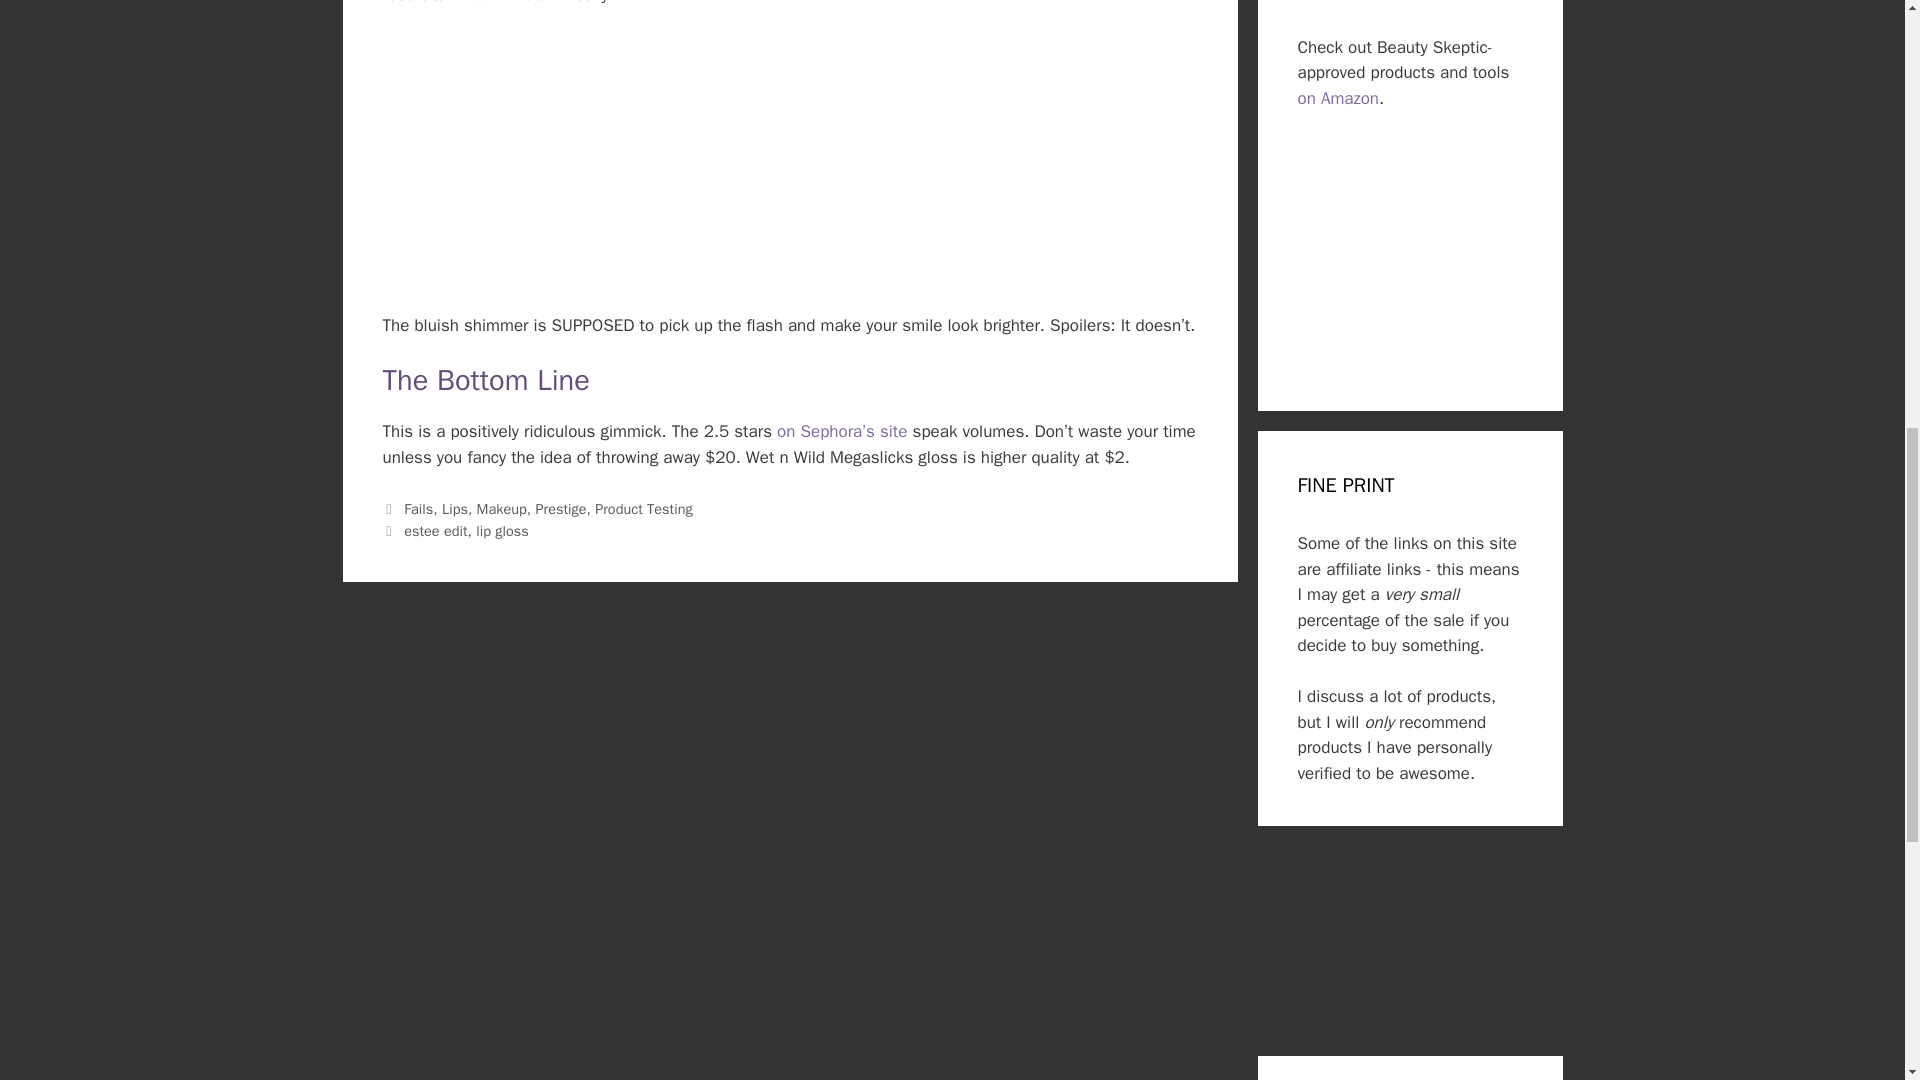 The width and height of the screenshot is (1920, 1080). What do you see at coordinates (1410, 240) in the screenshot?
I see `Advertisement` at bounding box center [1410, 240].